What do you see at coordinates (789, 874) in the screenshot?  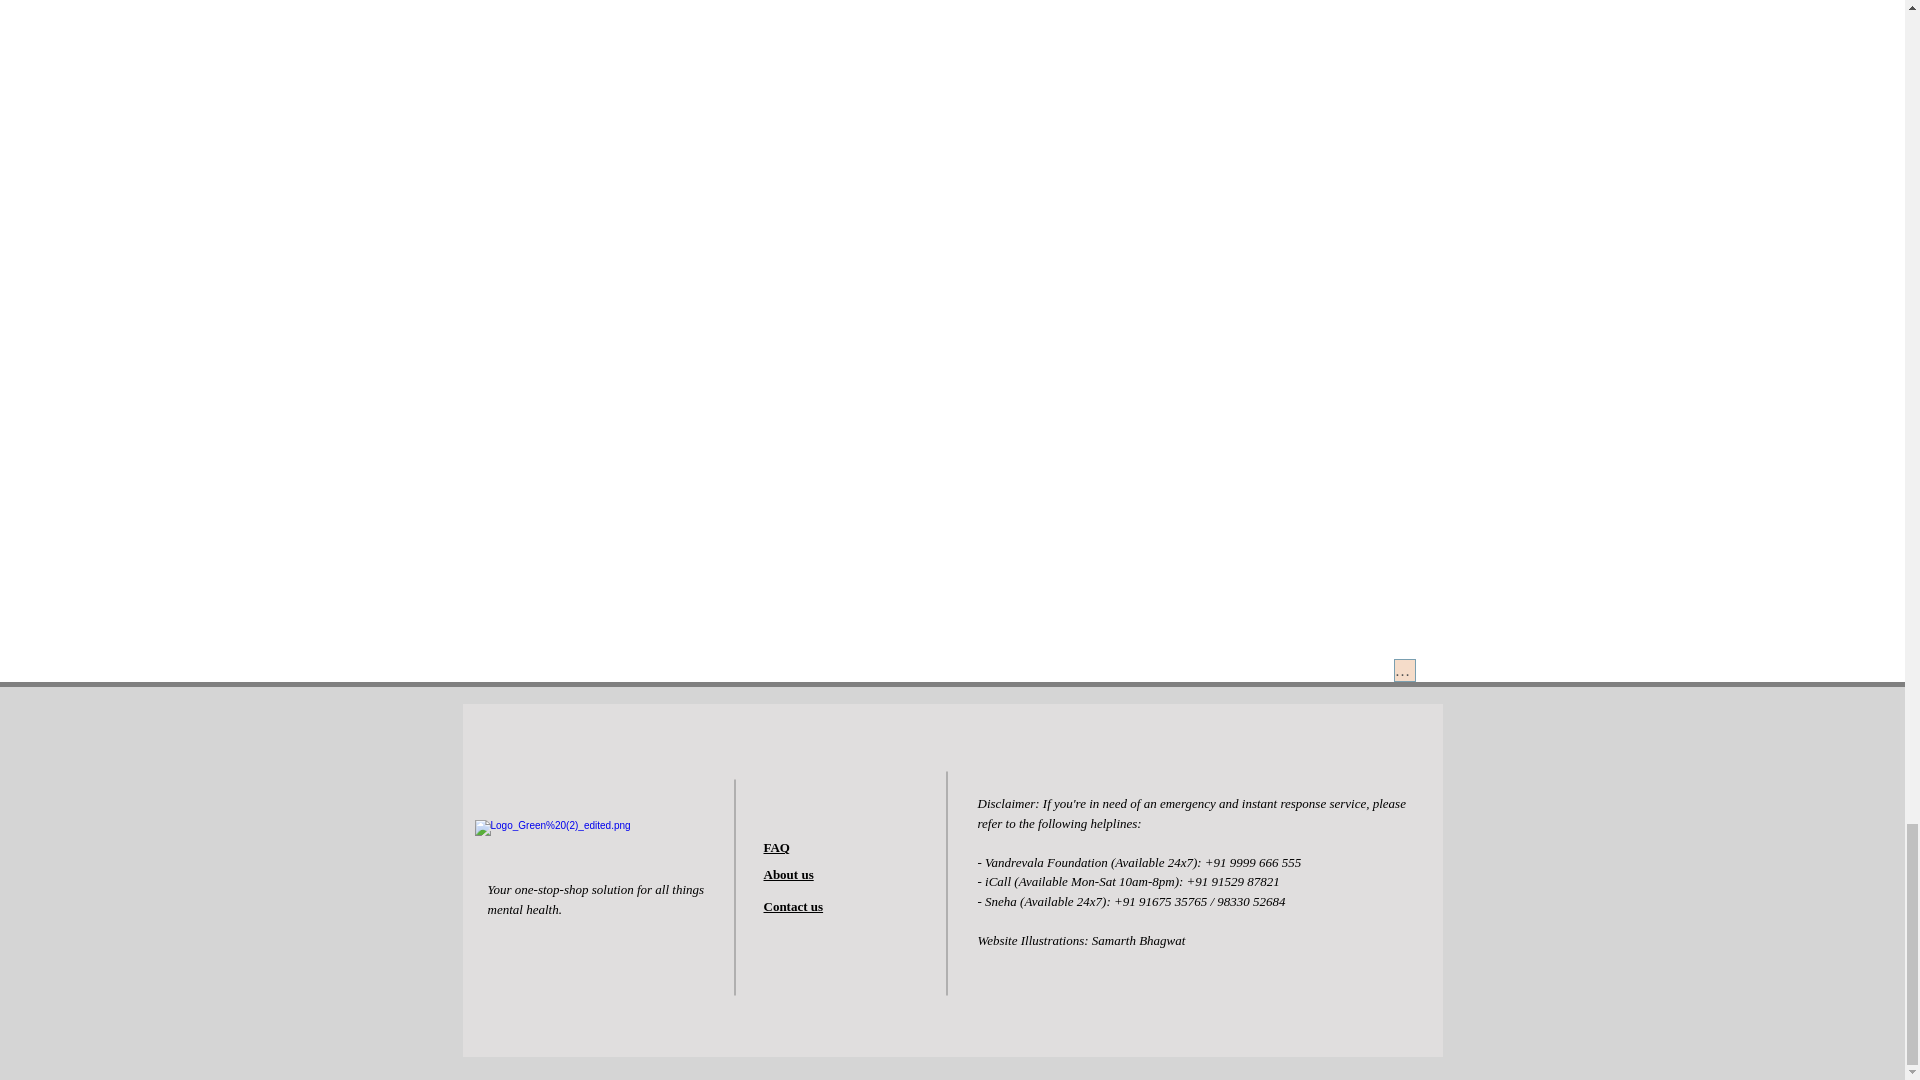 I see `About us` at bounding box center [789, 874].